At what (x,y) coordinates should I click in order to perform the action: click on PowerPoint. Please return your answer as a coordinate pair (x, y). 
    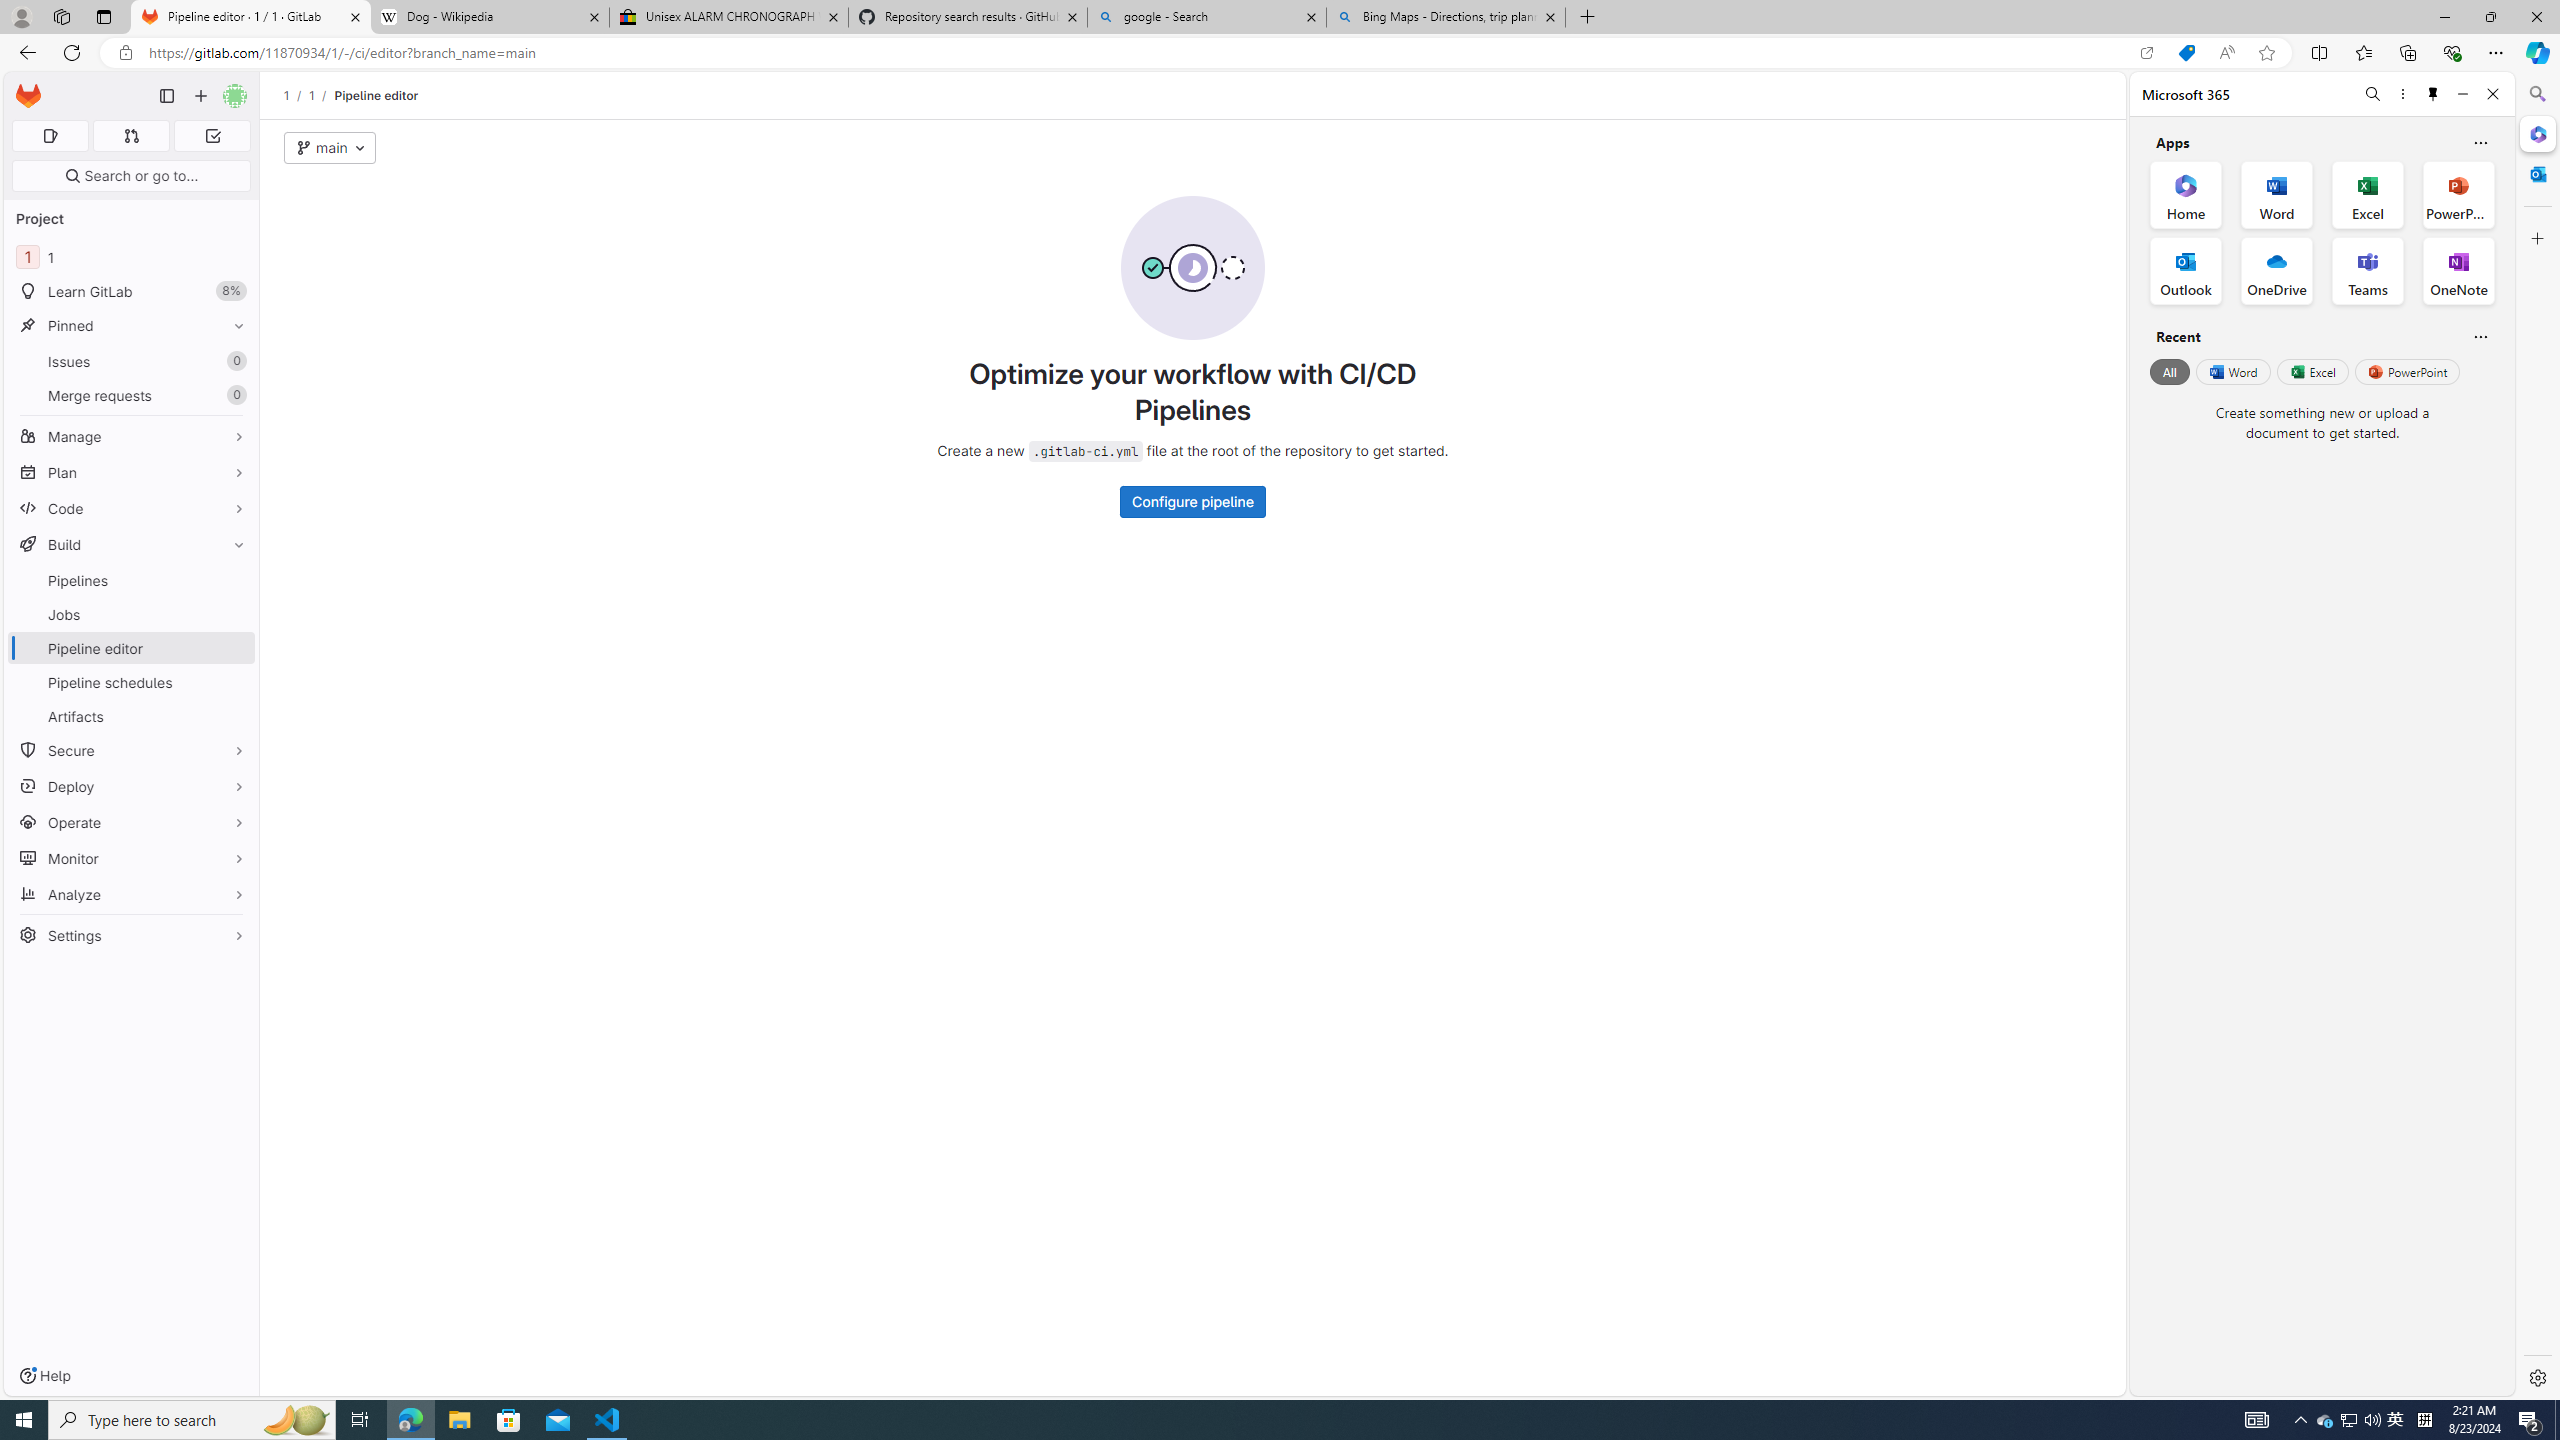
    Looking at the image, I should click on (2408, 371).